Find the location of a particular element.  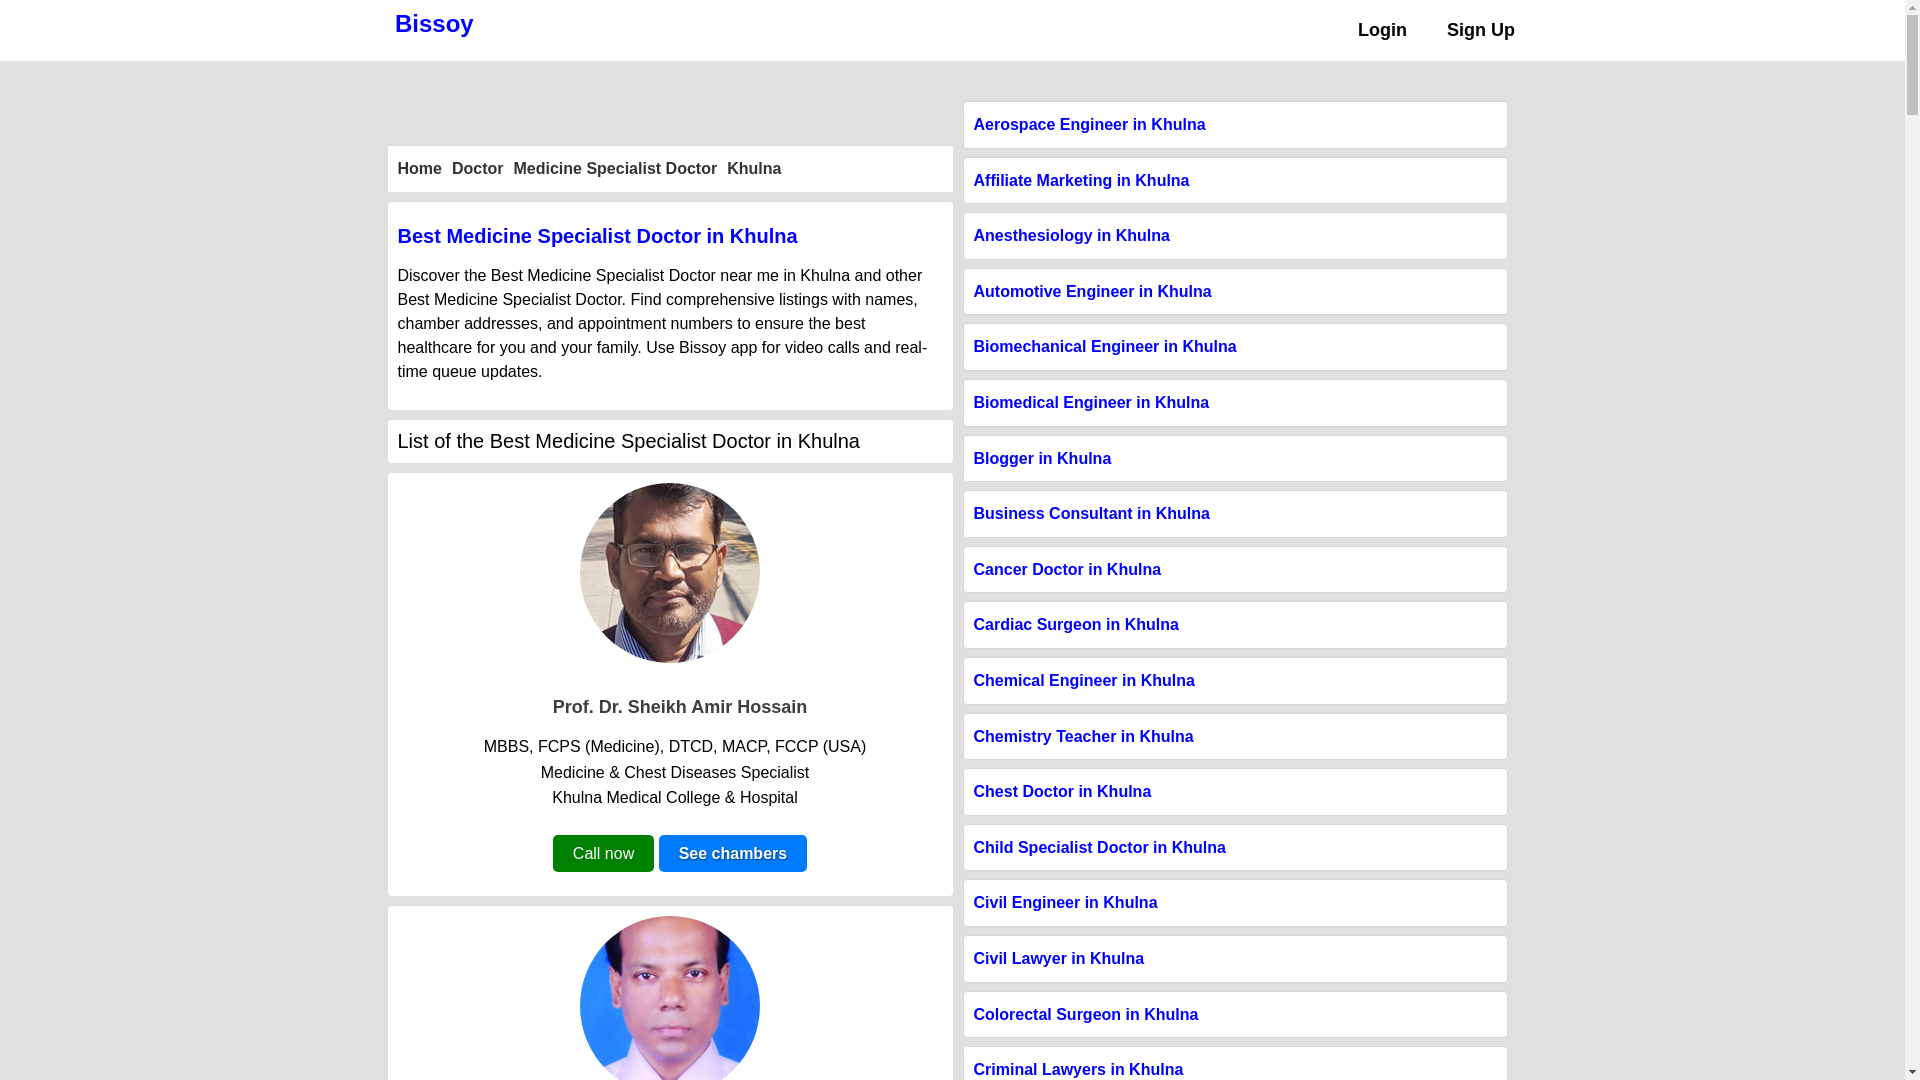

Khulna is located at coordinates (754, 168).